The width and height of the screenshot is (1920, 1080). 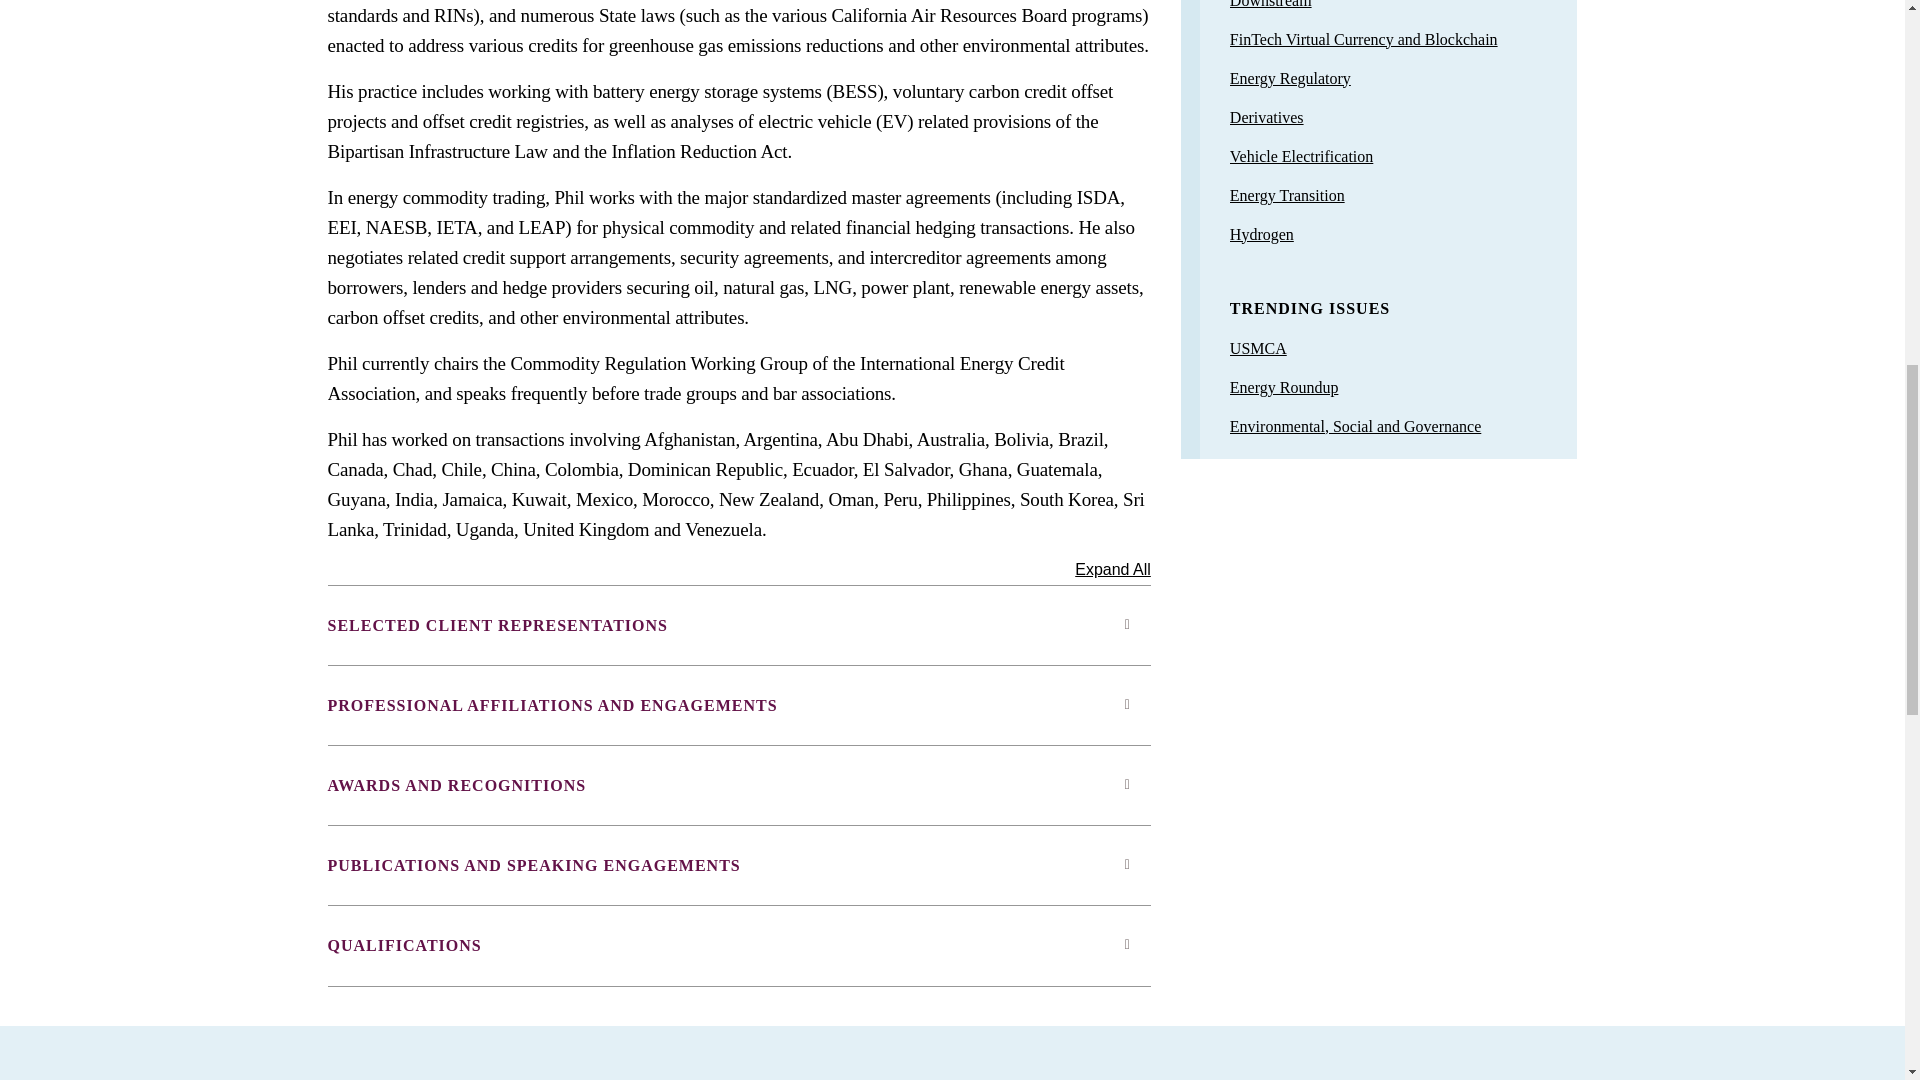 What do you see at coordinates (739, 626) in the screenshot?
I see `SELECTED CLIENT REPRESENTATIONS` at bounding box center [739, 626].